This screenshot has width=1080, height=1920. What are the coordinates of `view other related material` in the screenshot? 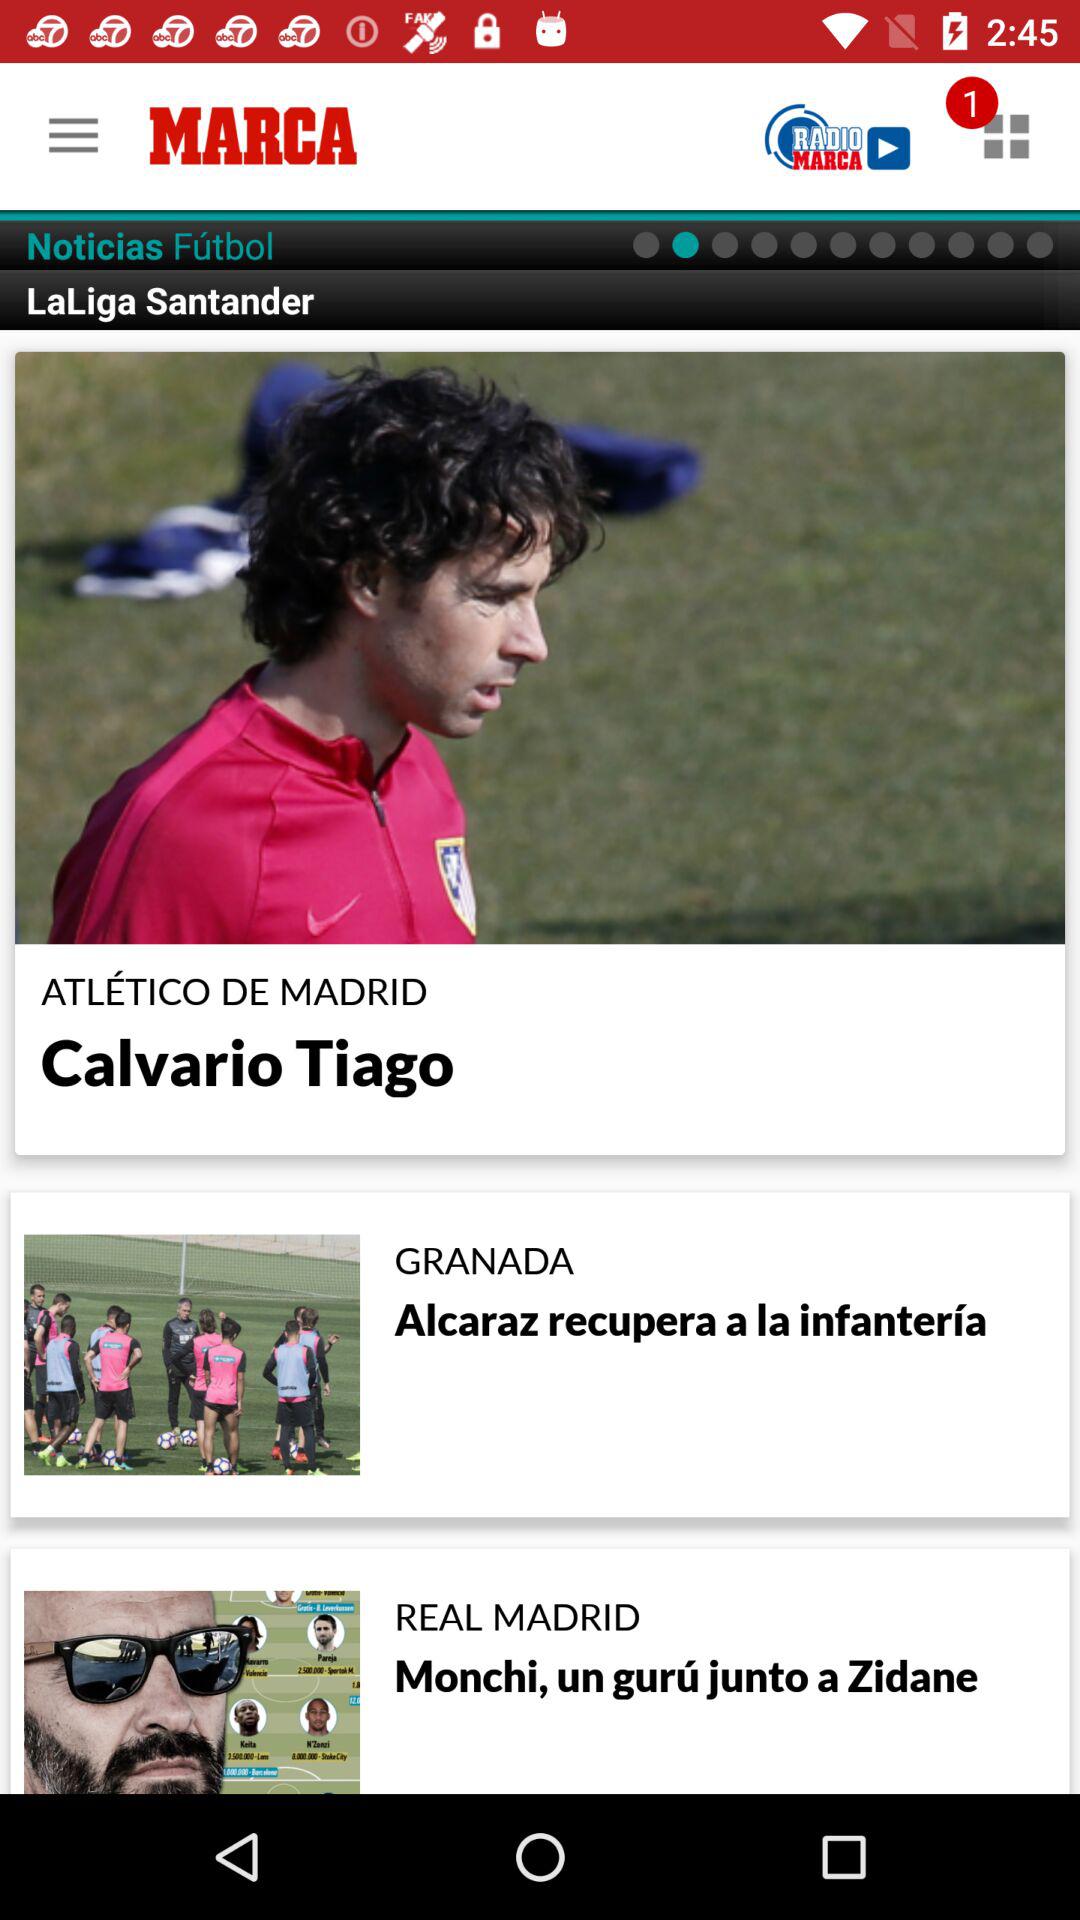 It's located at (1006, 136).